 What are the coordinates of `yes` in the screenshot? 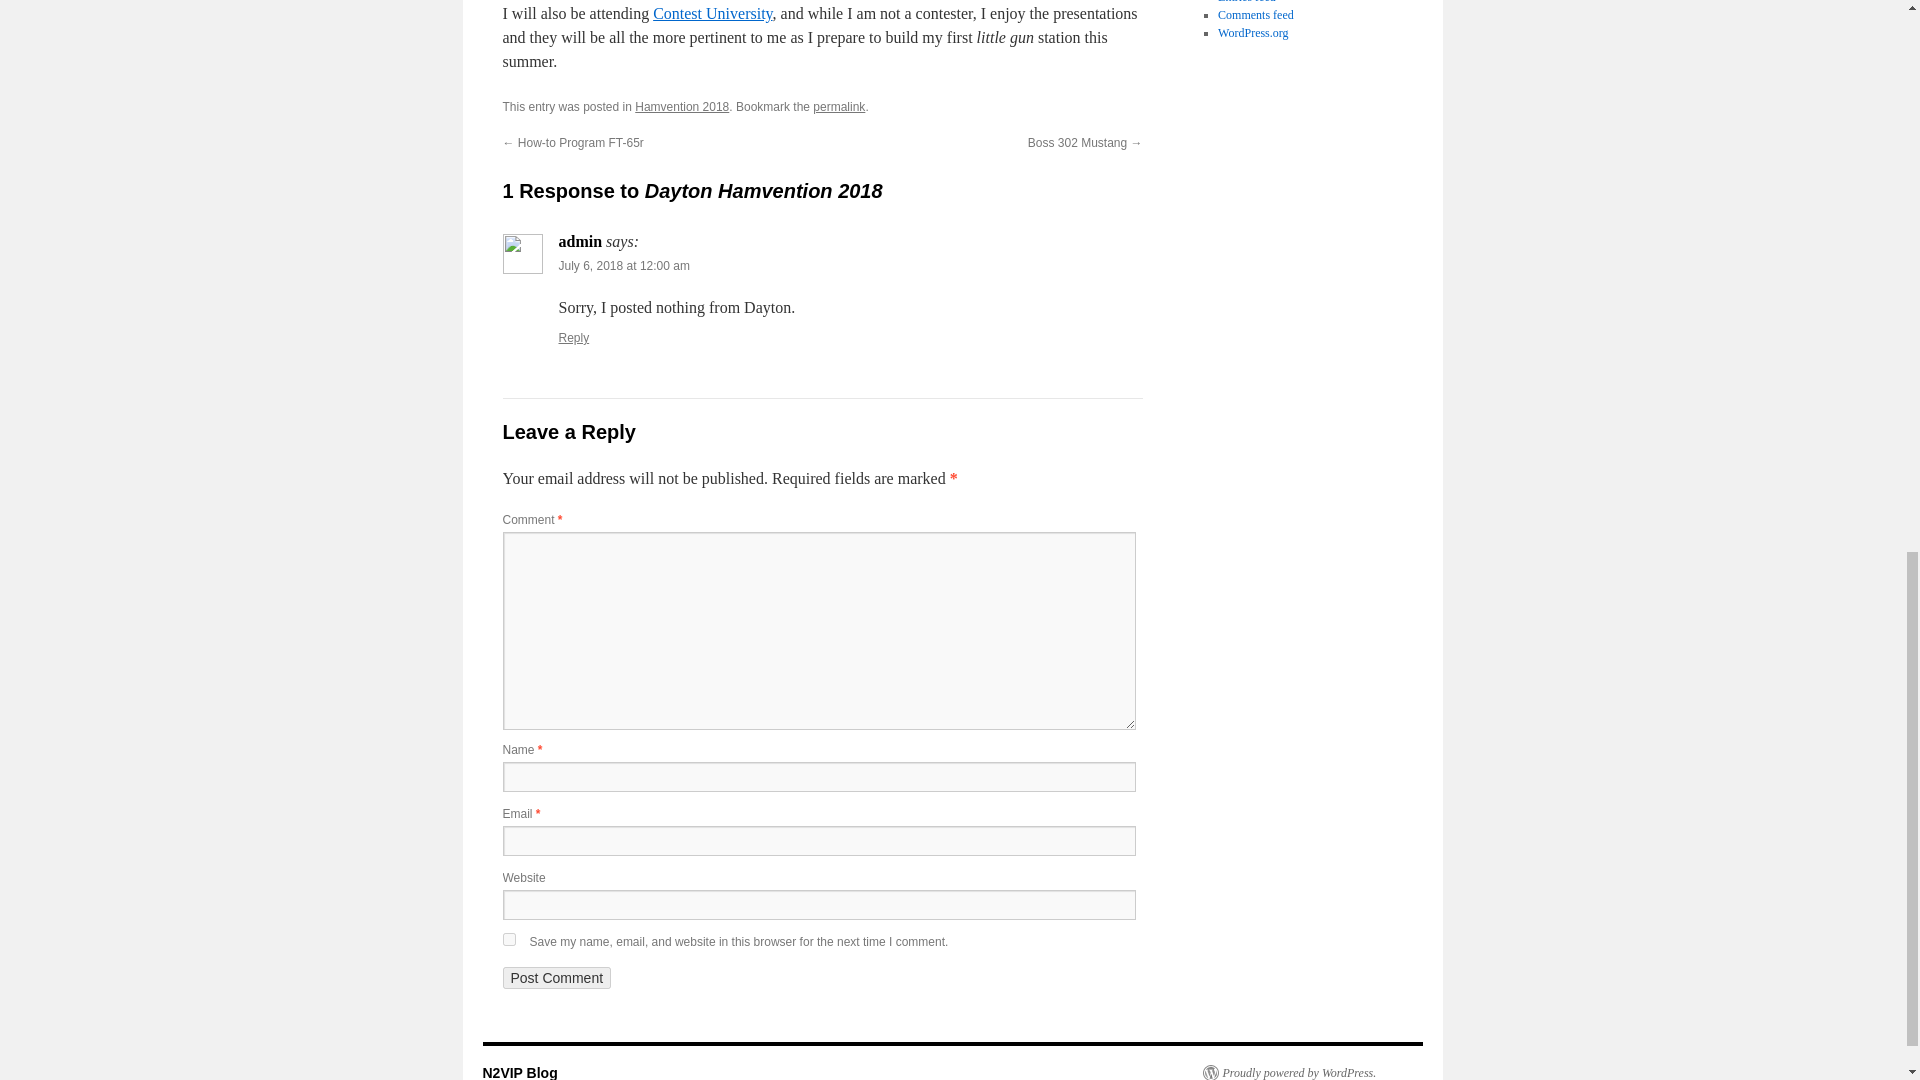 It's located at (508, 940).